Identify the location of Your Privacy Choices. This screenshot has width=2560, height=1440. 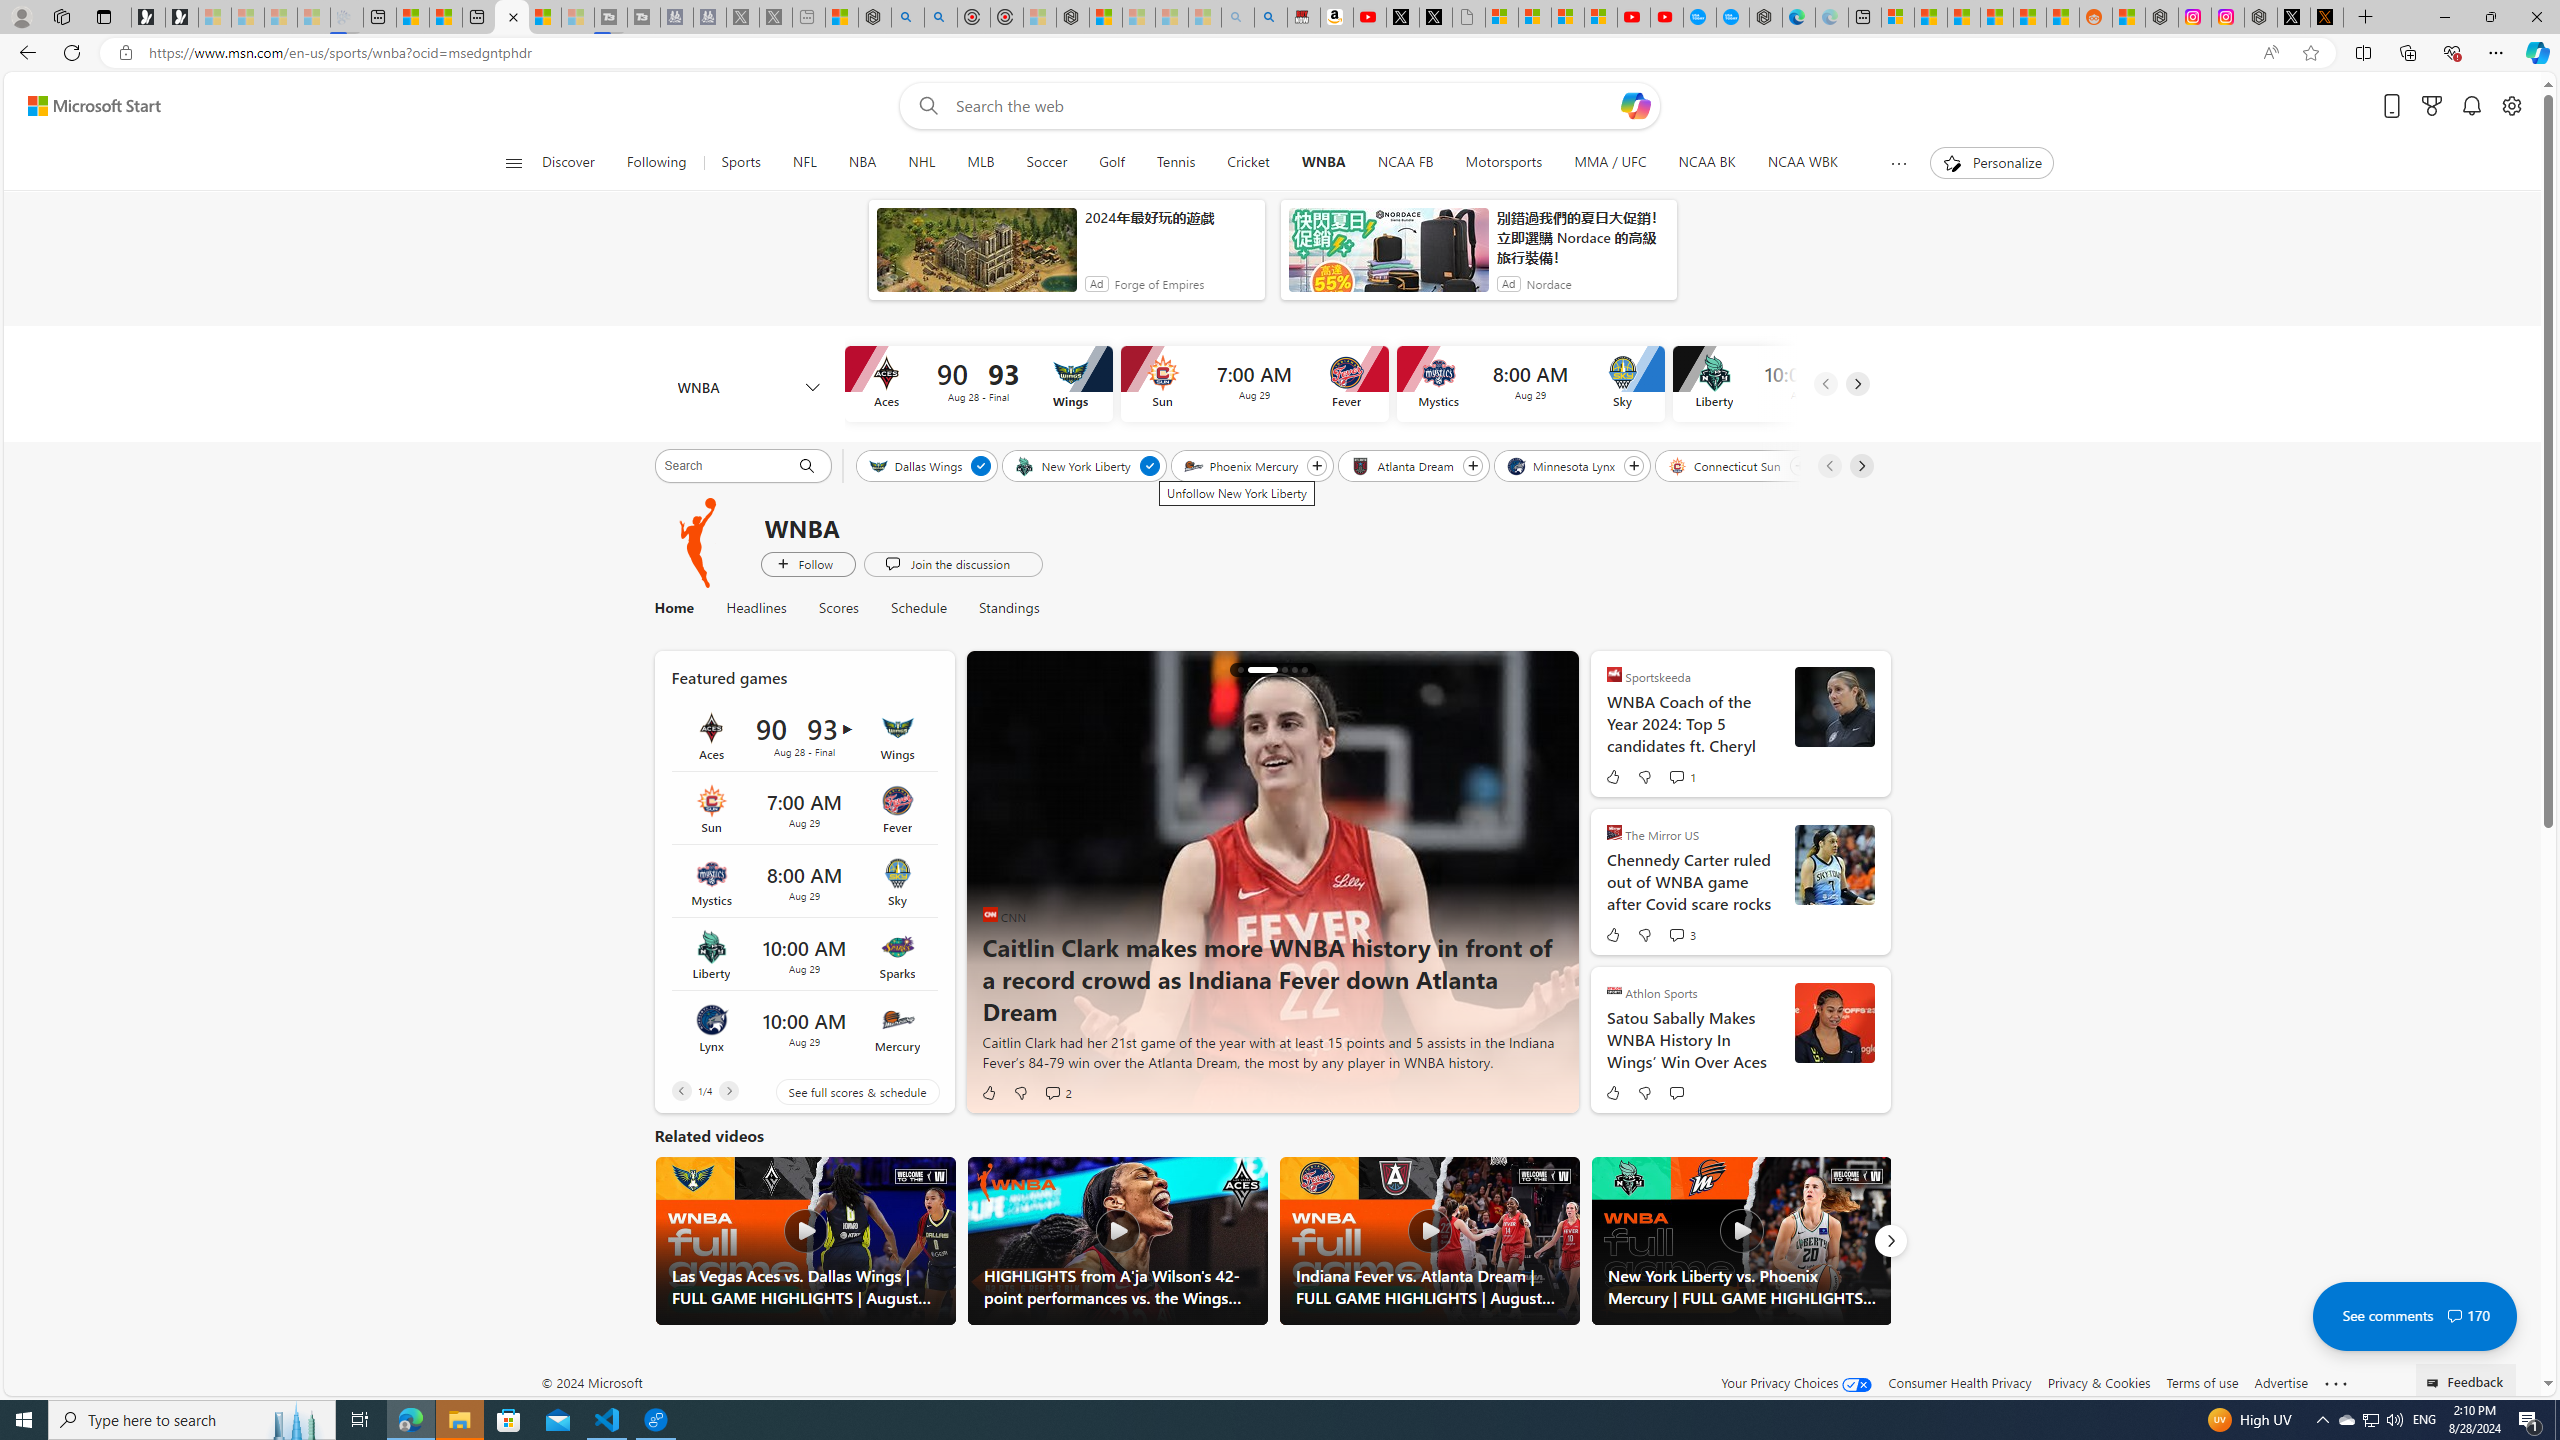
(1796, 1382).